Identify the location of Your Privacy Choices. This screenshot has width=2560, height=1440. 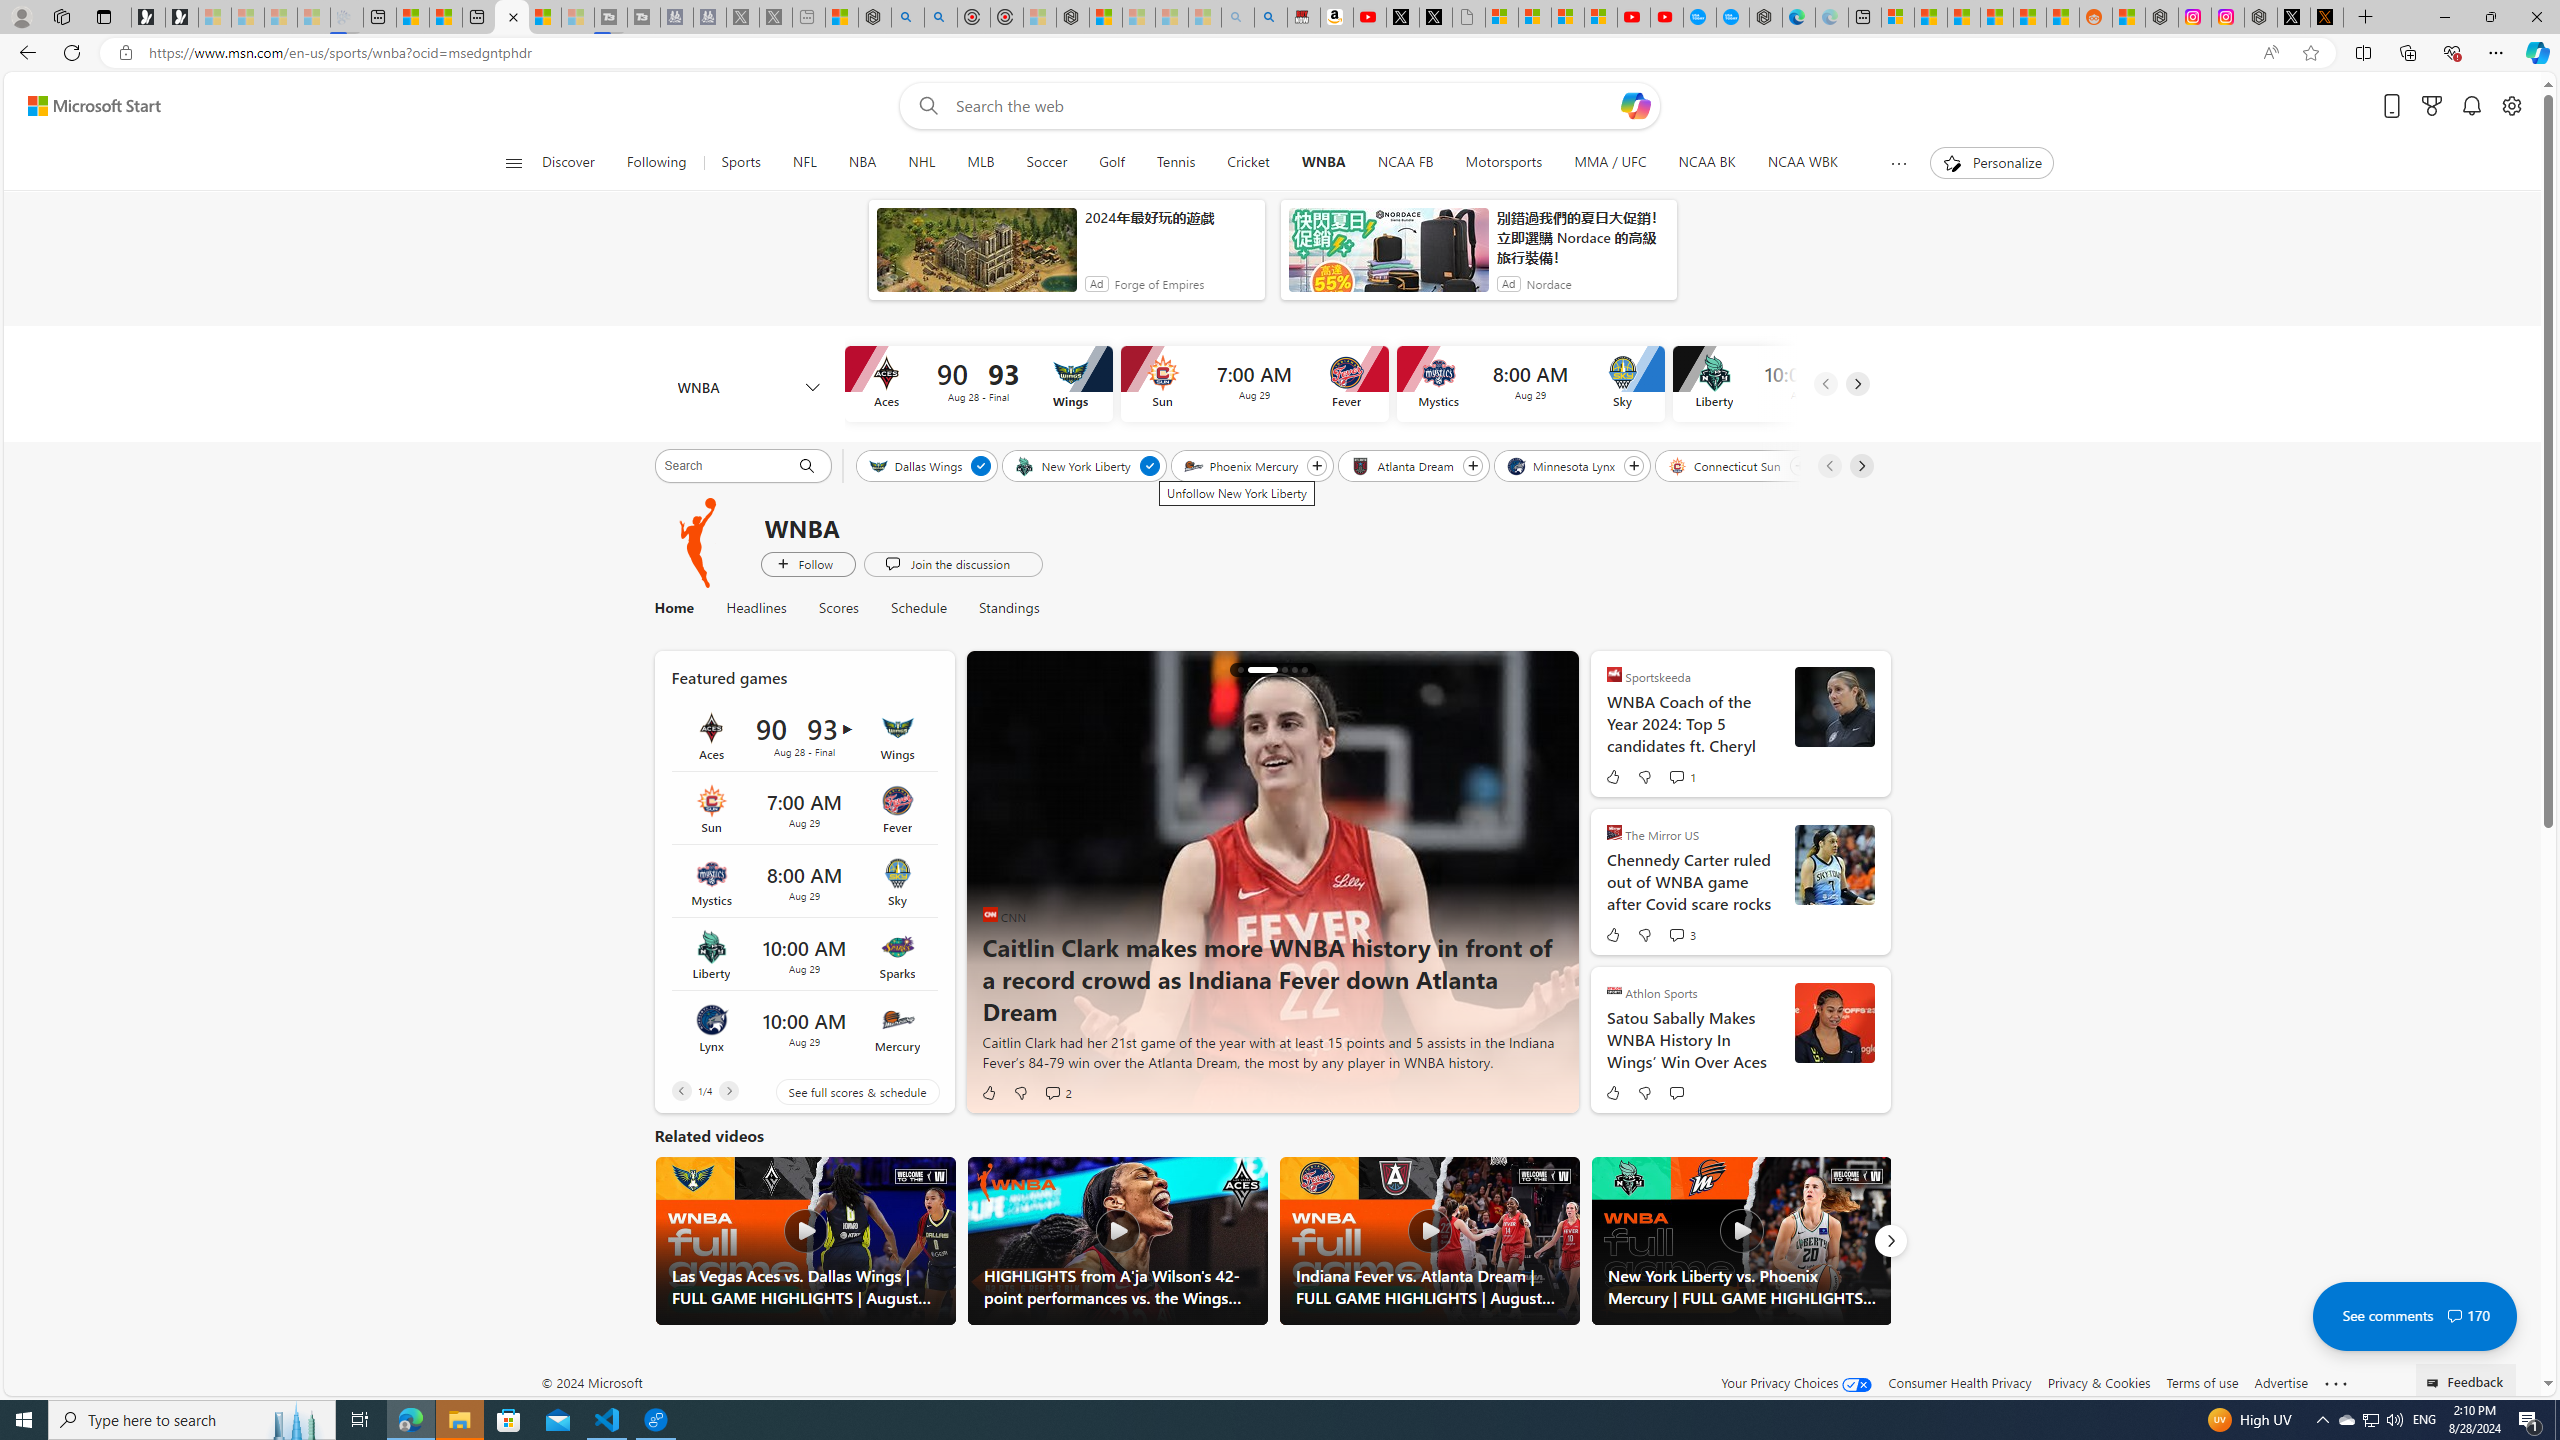
(1796, 1382).